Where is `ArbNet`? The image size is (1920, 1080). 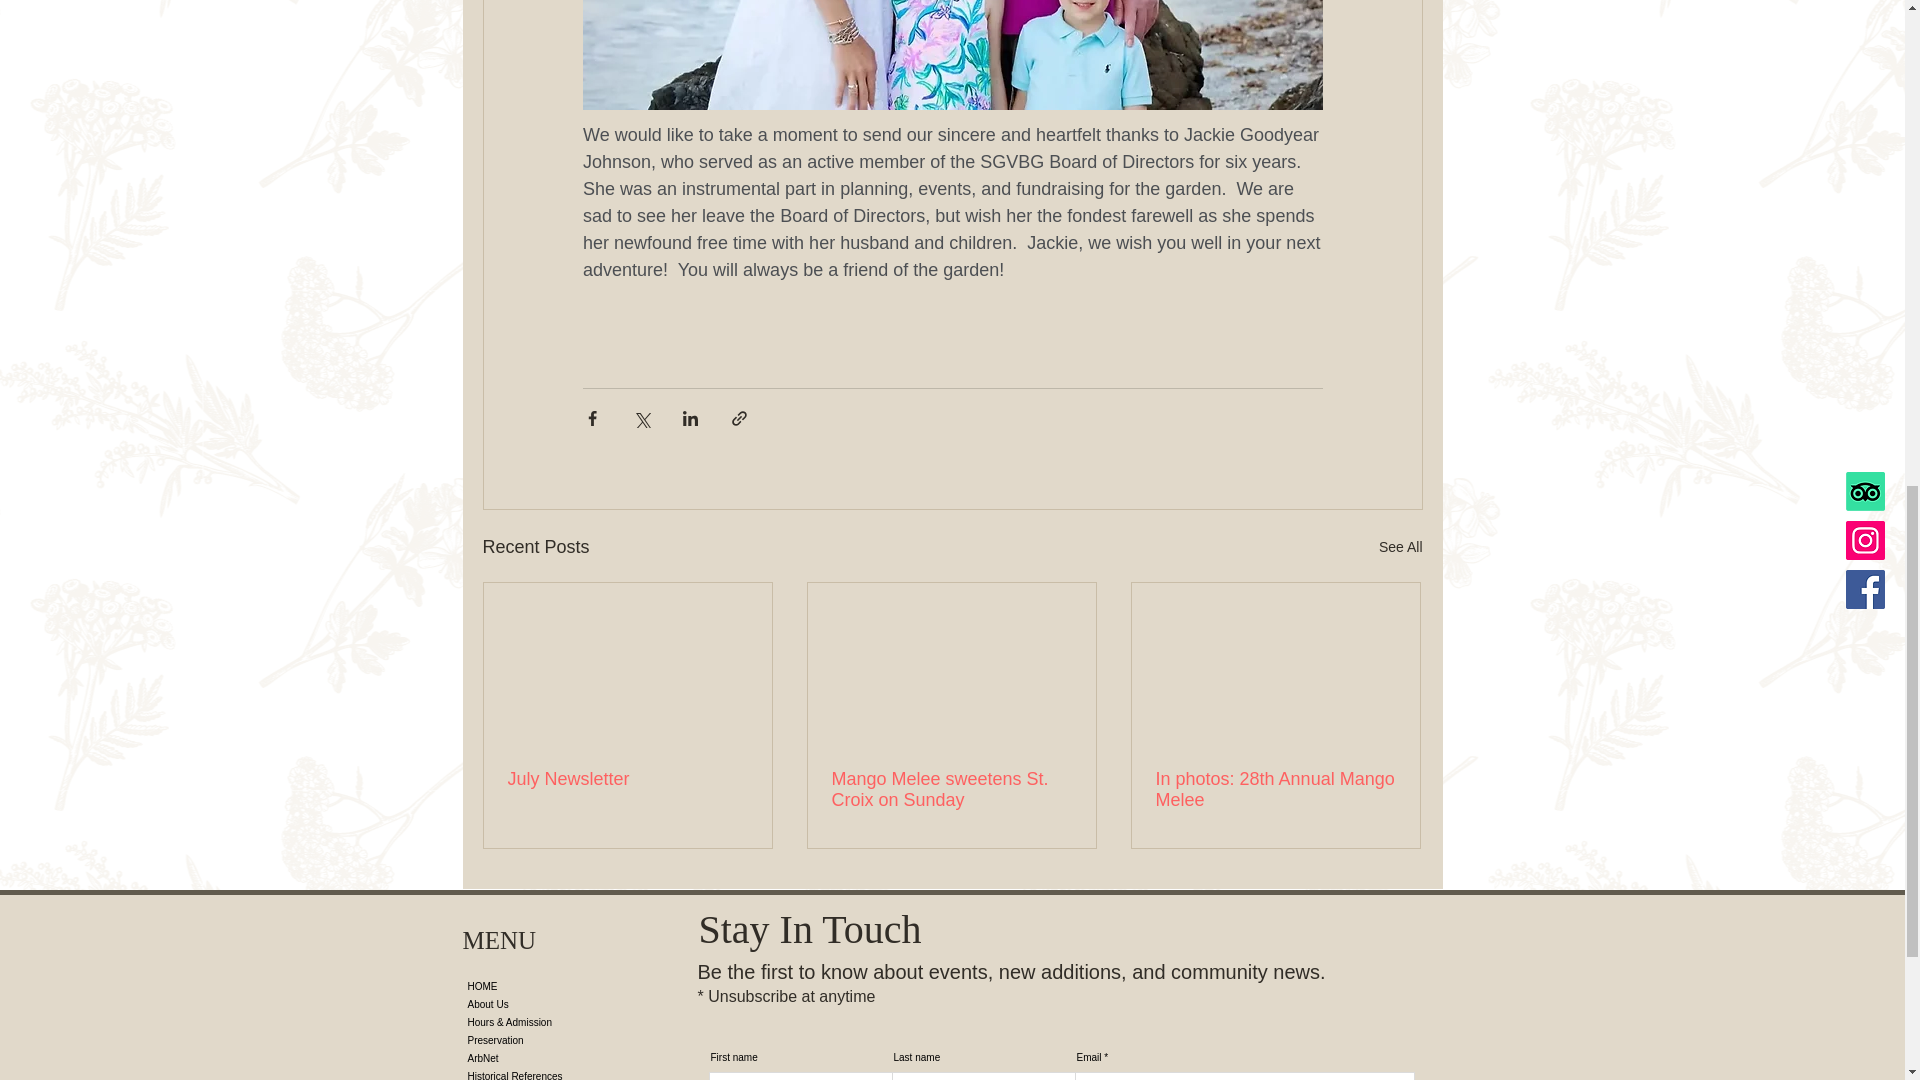 ArbNet is located at coordinates (544, 1058).